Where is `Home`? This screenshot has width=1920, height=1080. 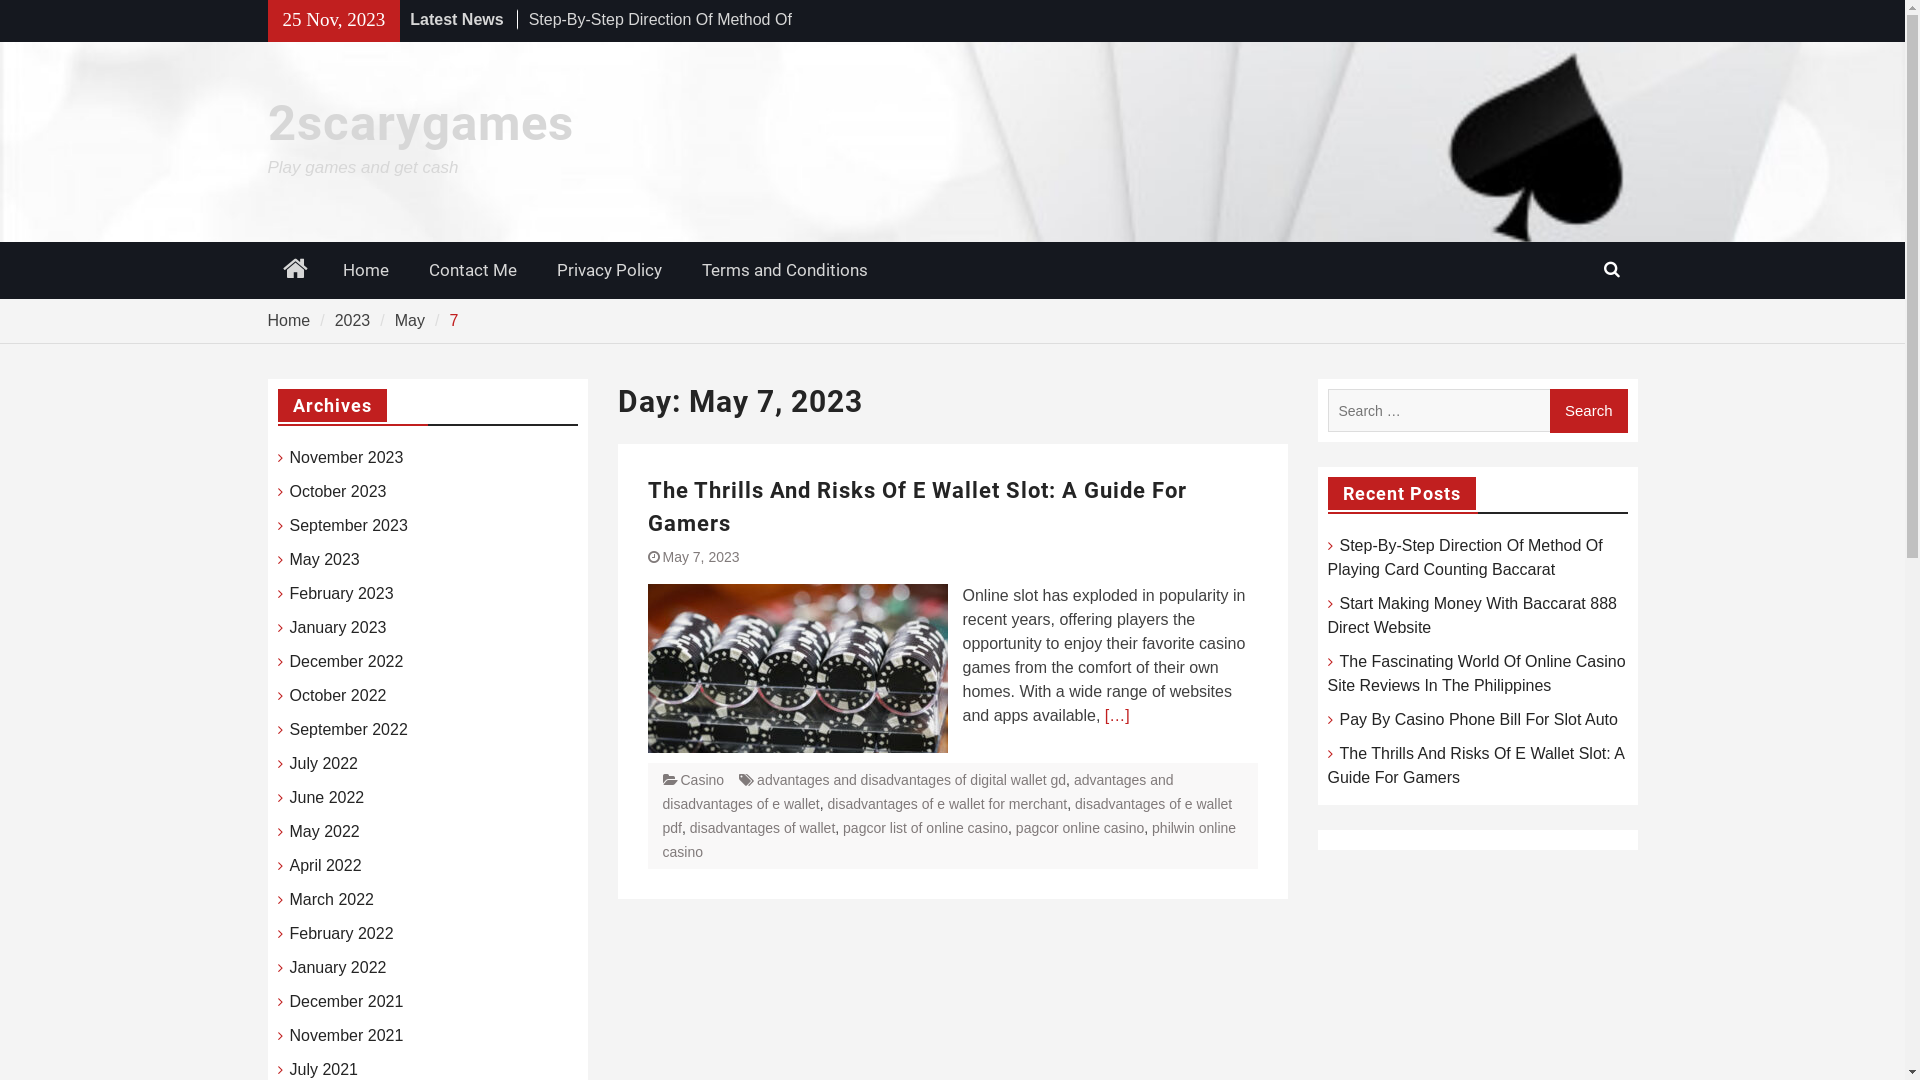
Home is located at coordinates (365, 271).